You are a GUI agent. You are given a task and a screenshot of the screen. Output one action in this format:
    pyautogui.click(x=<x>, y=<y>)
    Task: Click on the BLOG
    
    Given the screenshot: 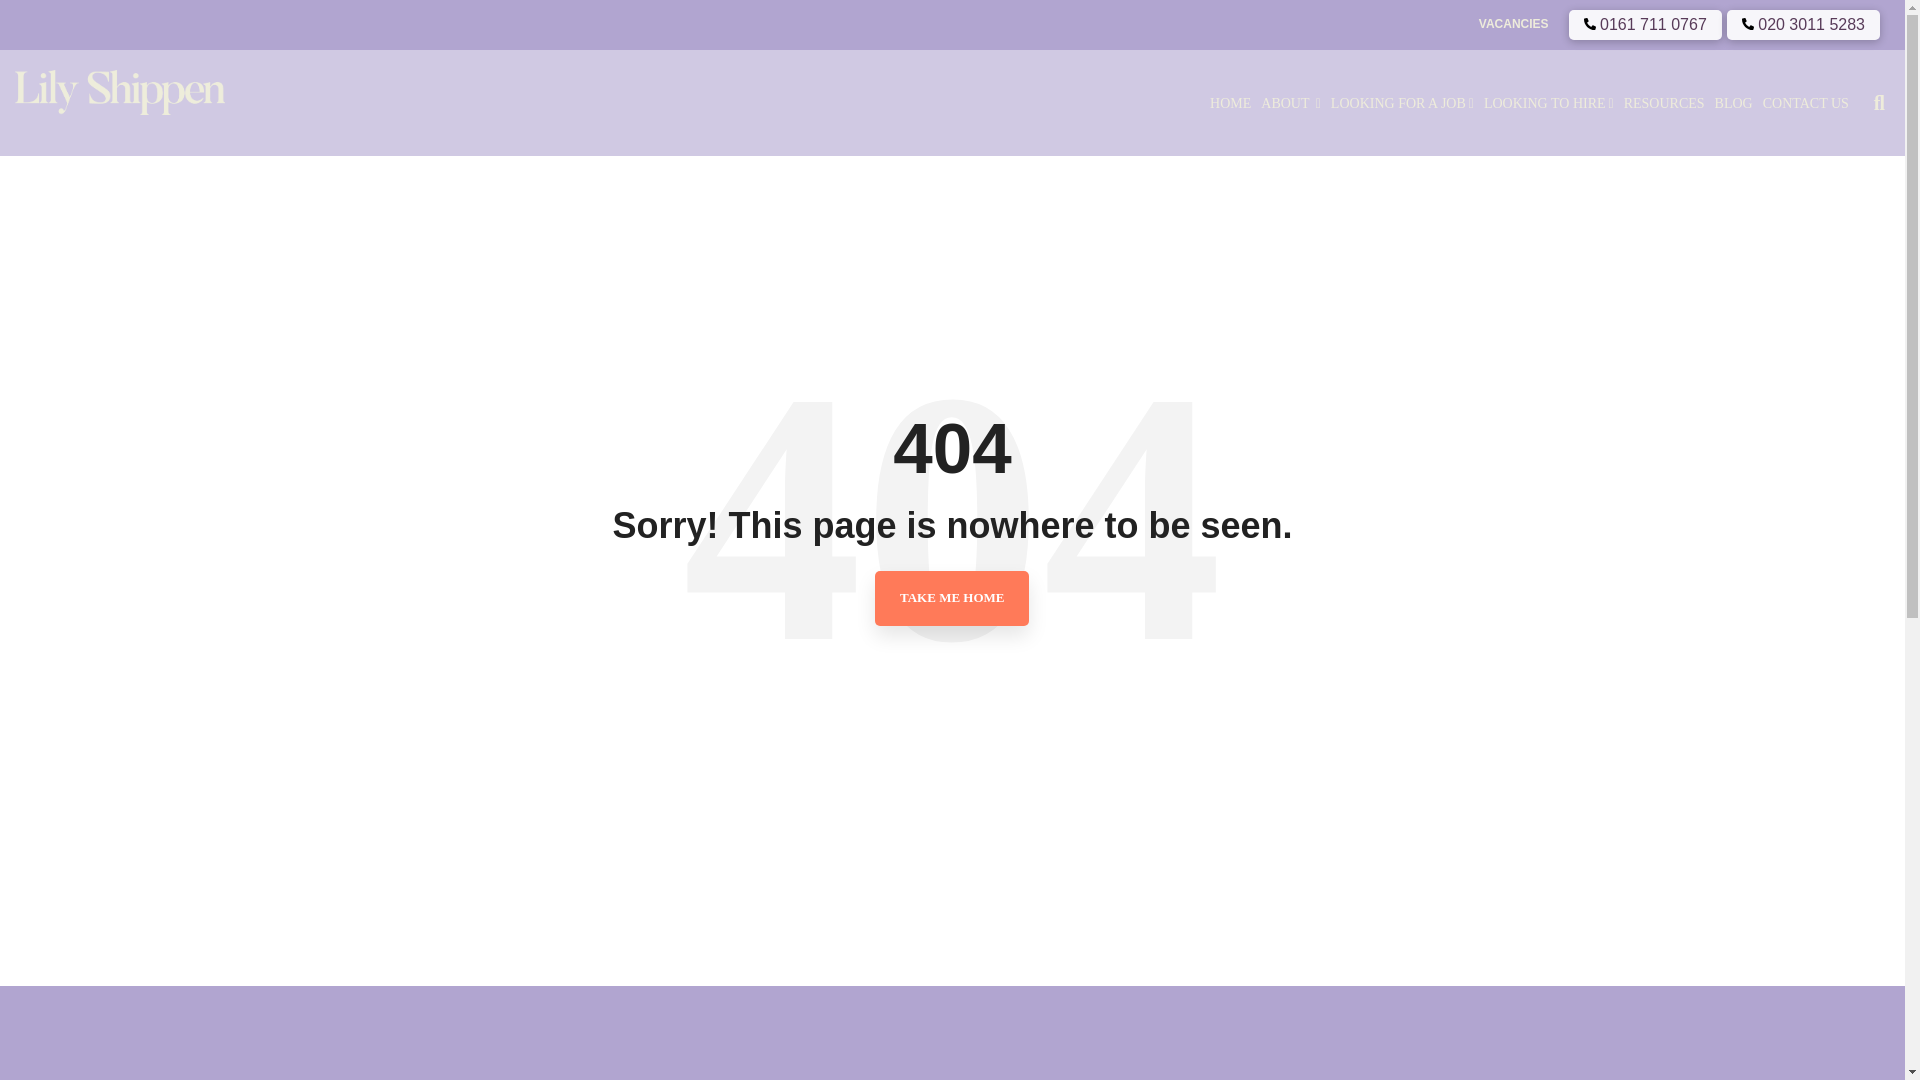 What is the action you would take?
    pyautogui.click(x=1734, y=103)
    